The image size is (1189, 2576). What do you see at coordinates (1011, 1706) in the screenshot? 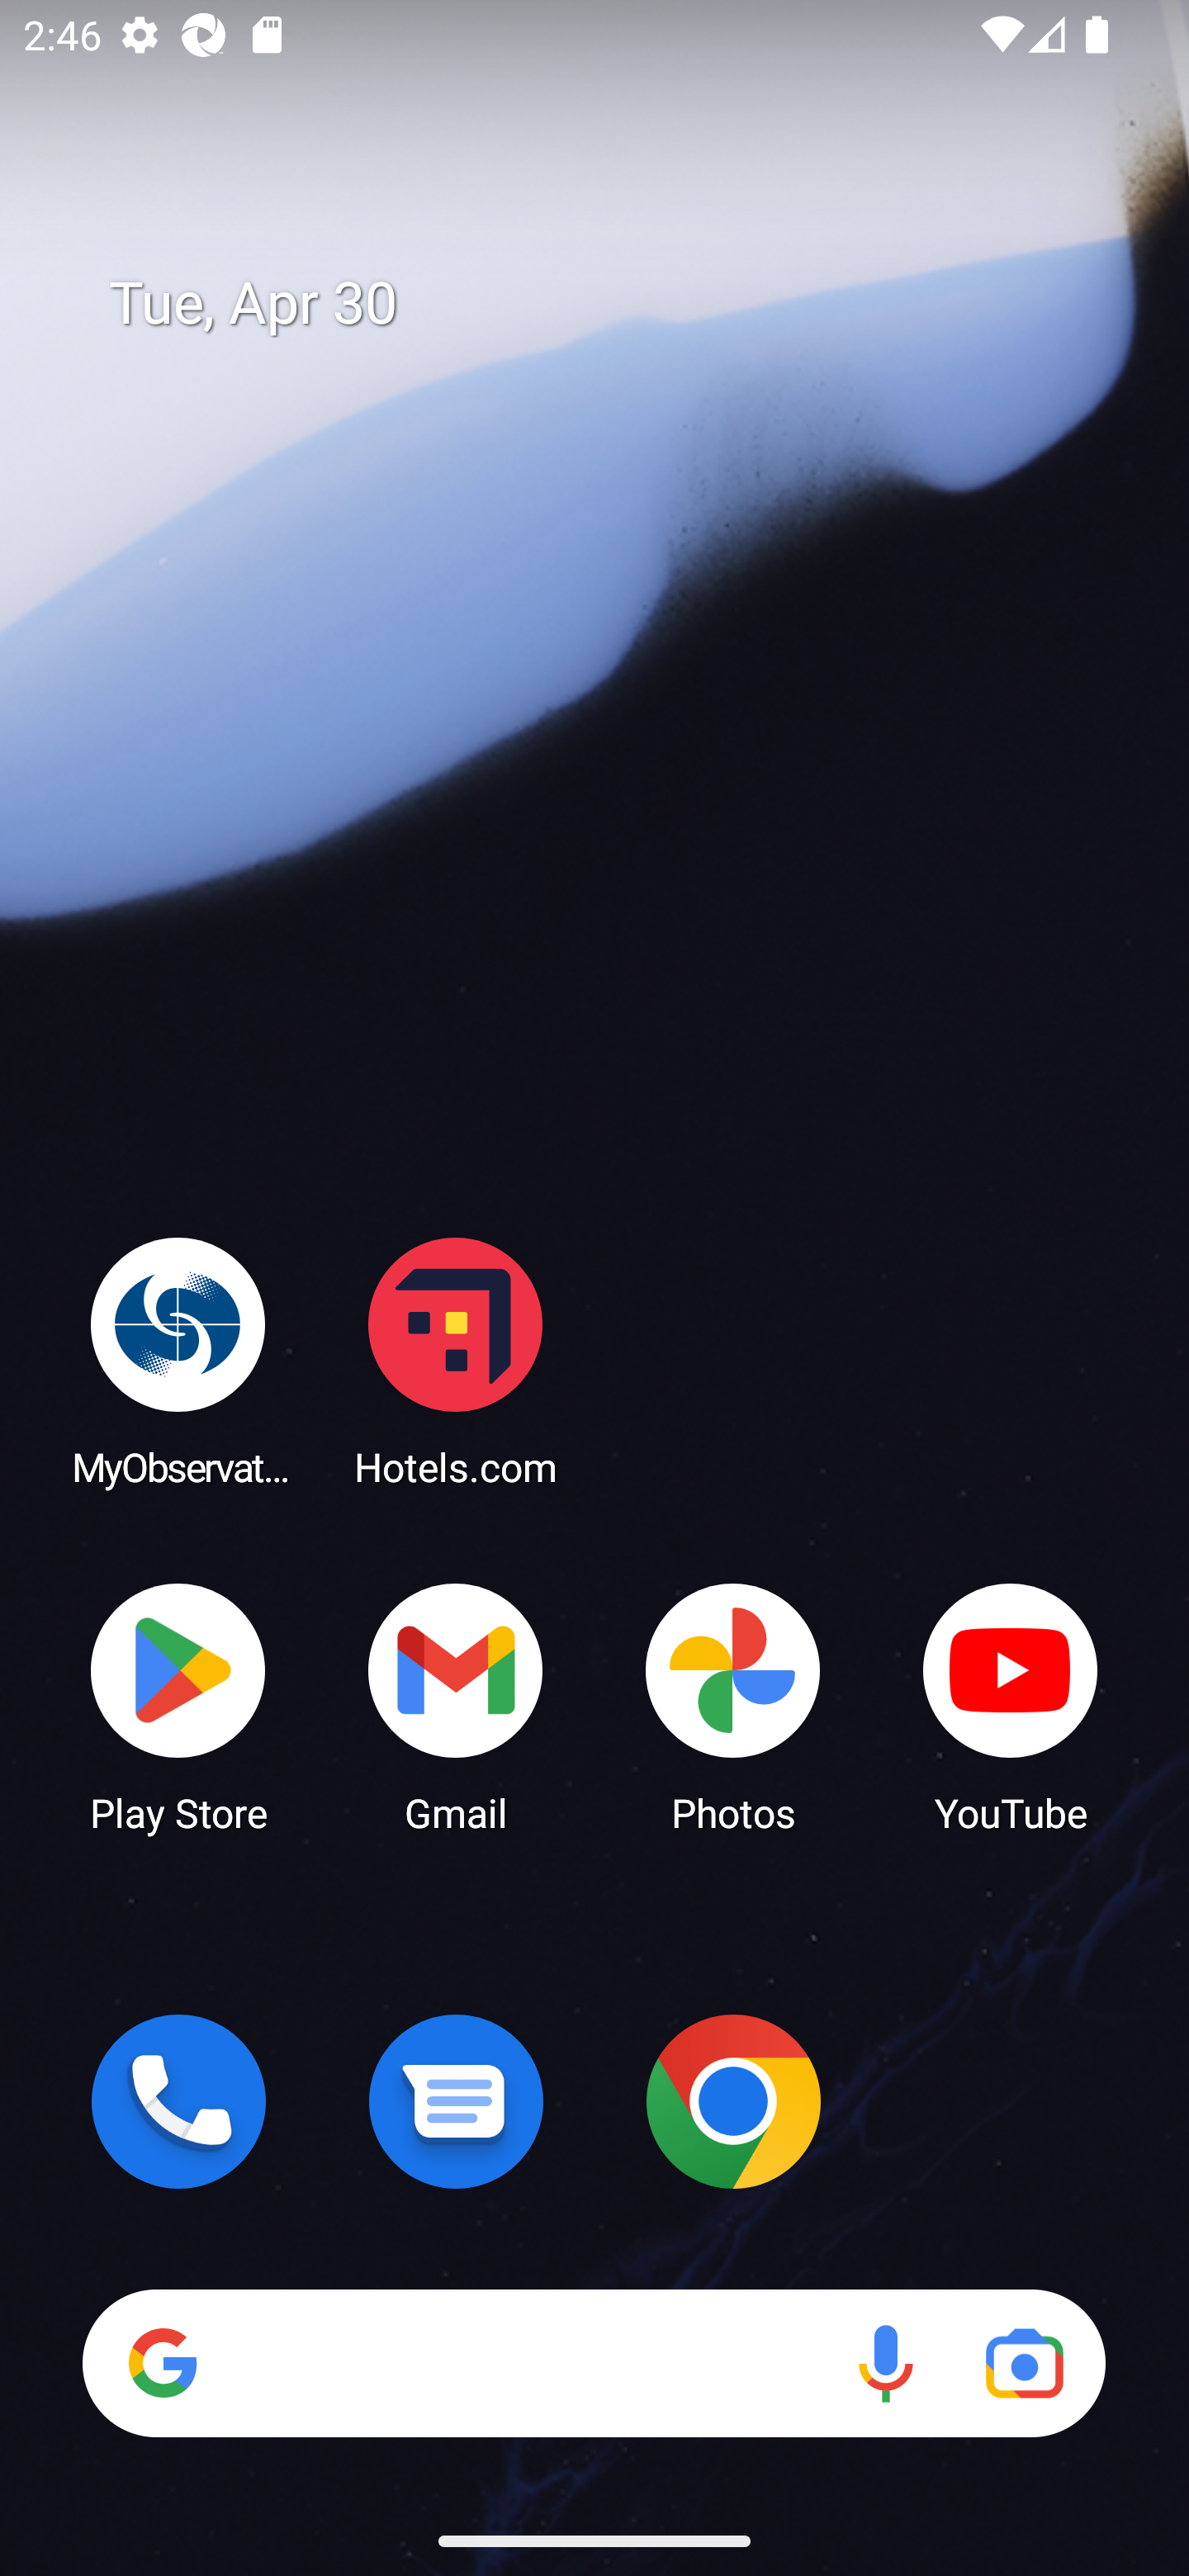
I see `YouTube` at bounding box center [1011, 1706].